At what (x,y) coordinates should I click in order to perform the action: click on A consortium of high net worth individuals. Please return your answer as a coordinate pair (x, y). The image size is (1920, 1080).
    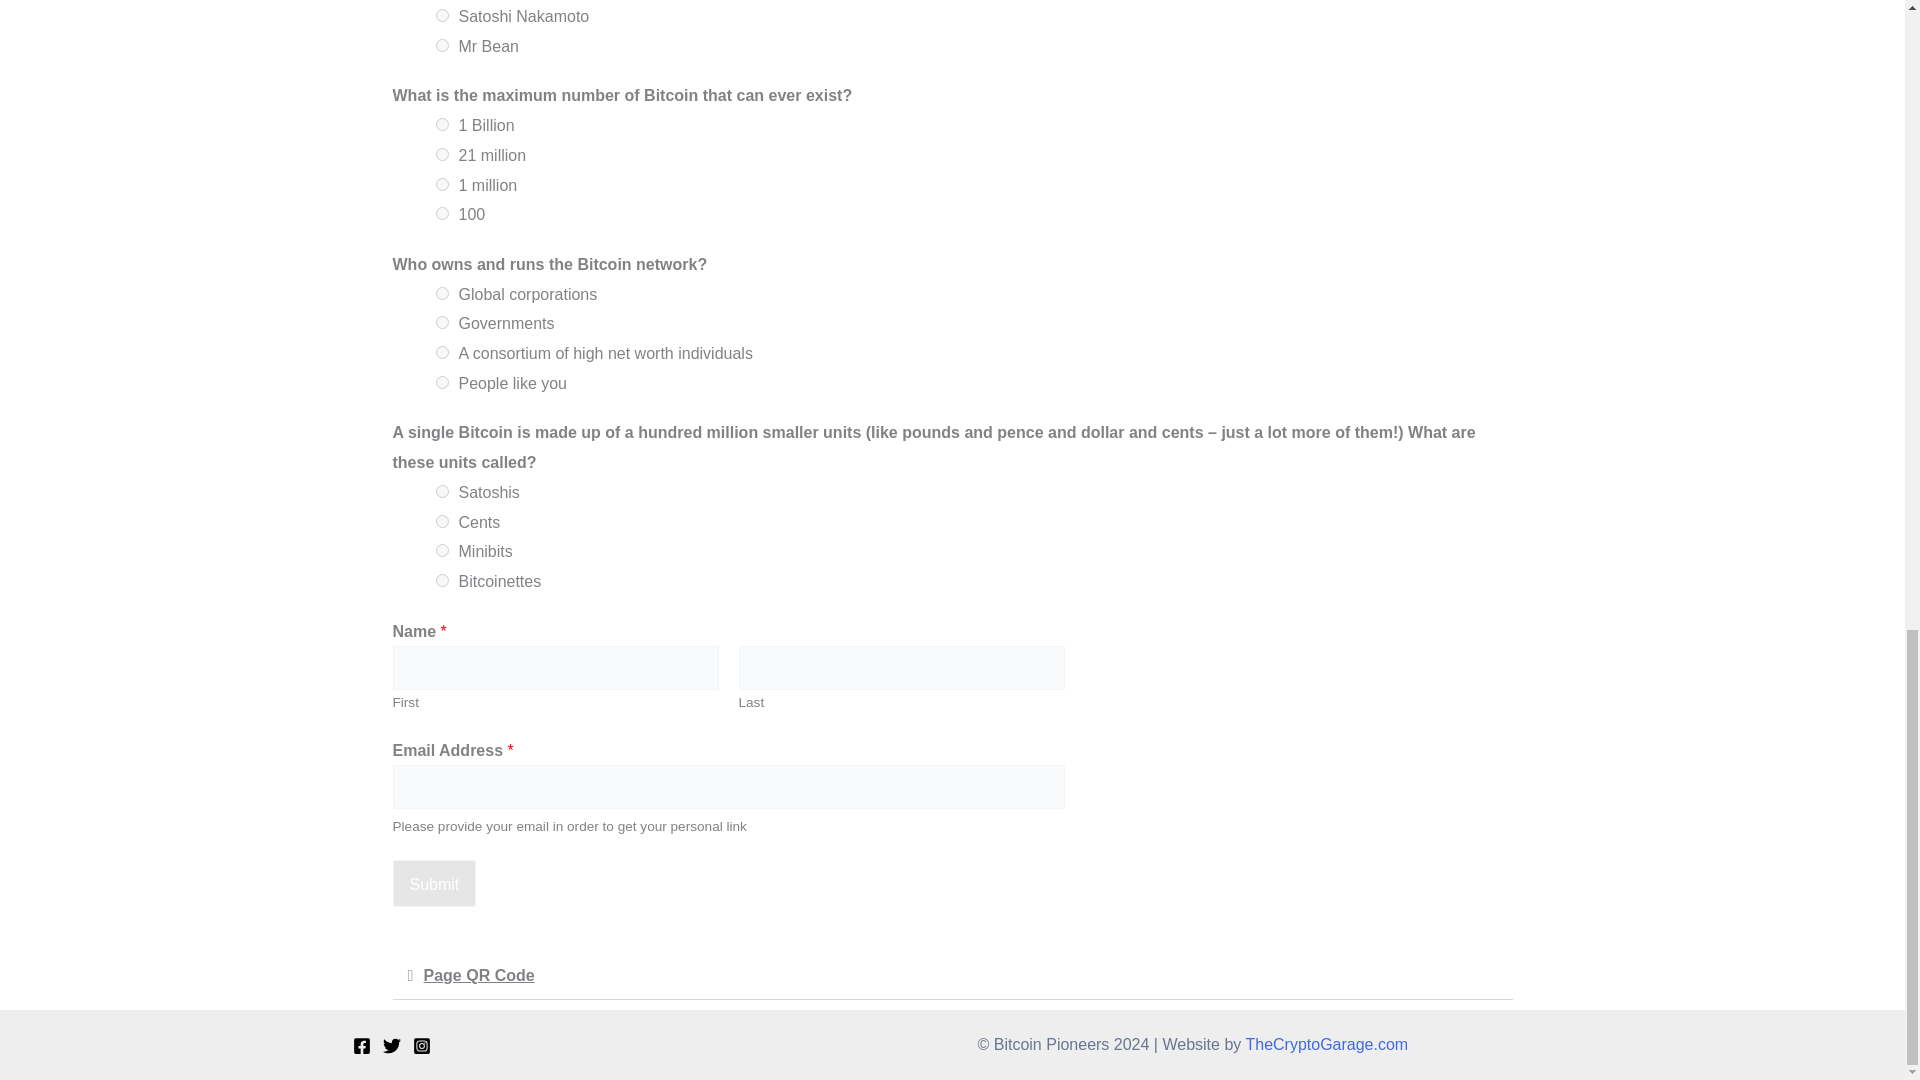
    Looking at the image, I should click on (442, 352).